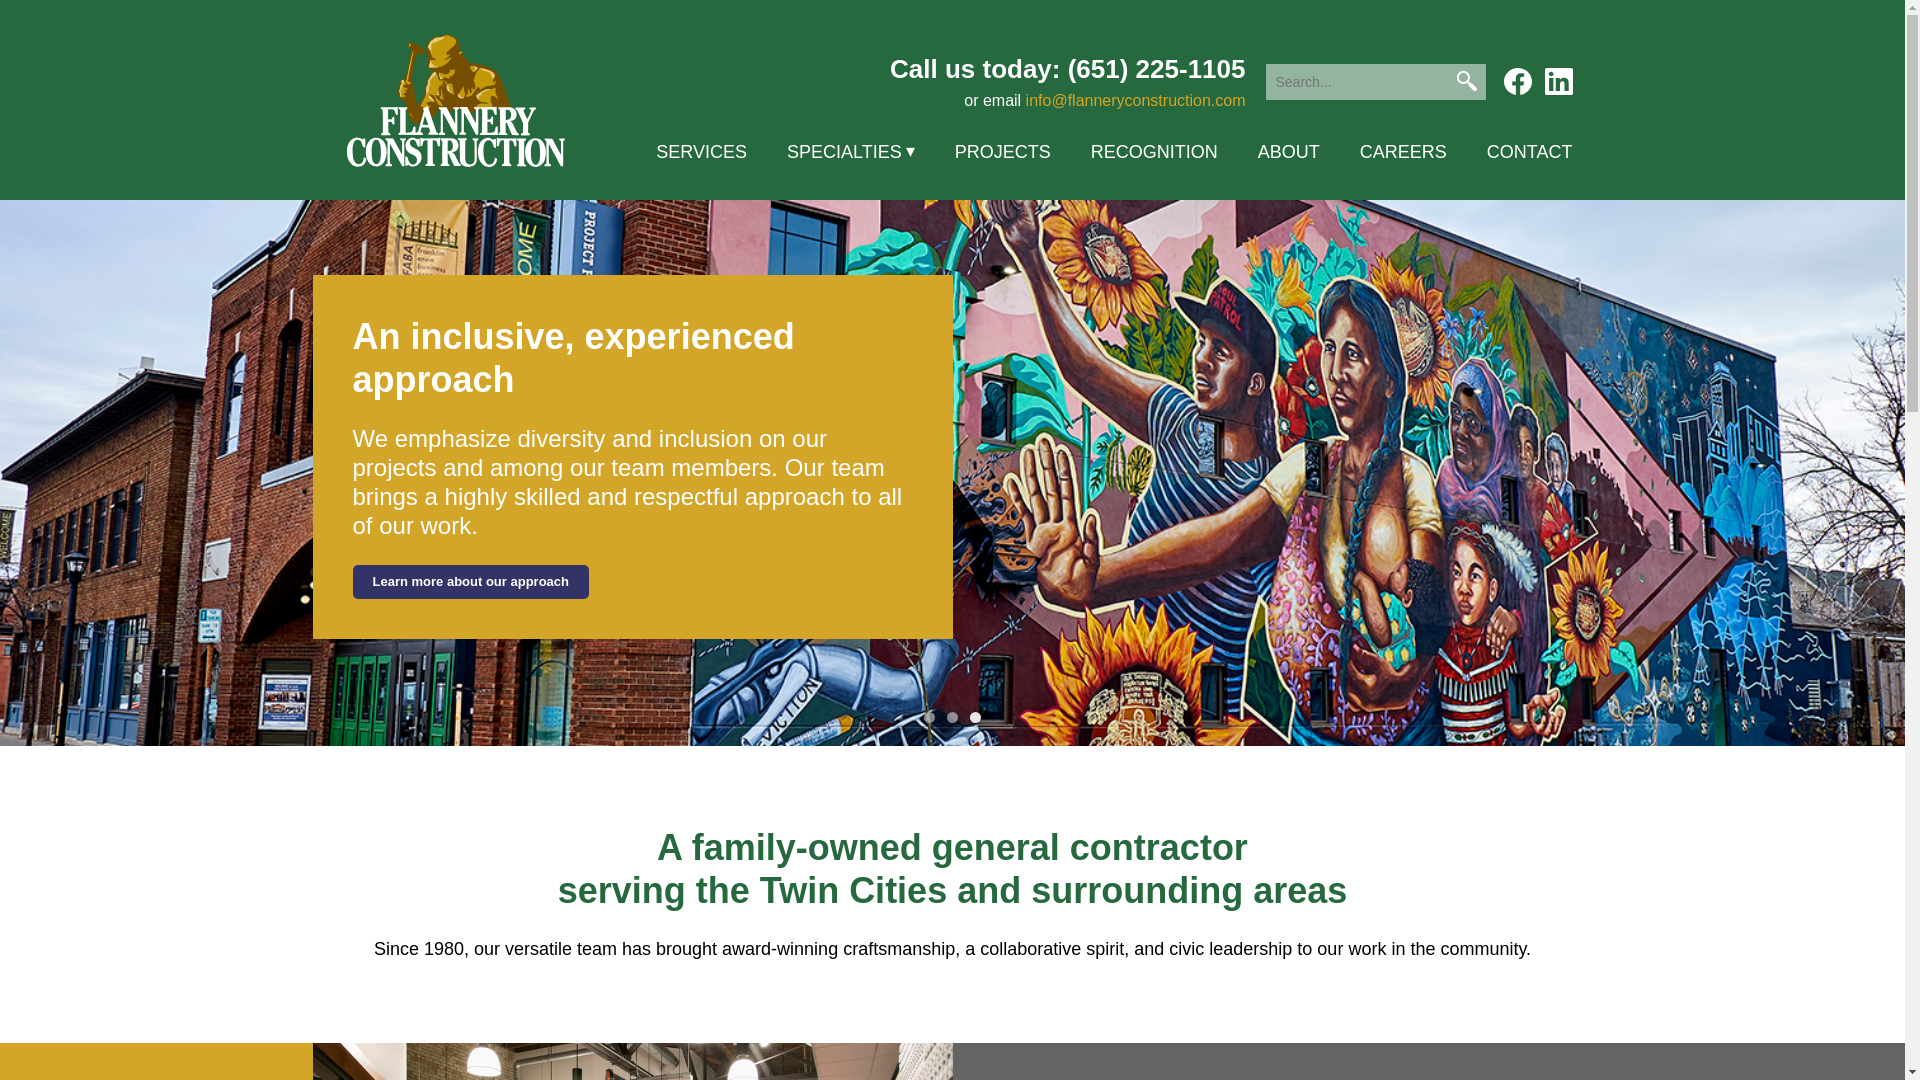 Image resolution: width=1920 pixels, height=1080 pixels. Describe the element at coordinates (851, 154) in the screenshot. I see `SPECIALTIES` at that location.